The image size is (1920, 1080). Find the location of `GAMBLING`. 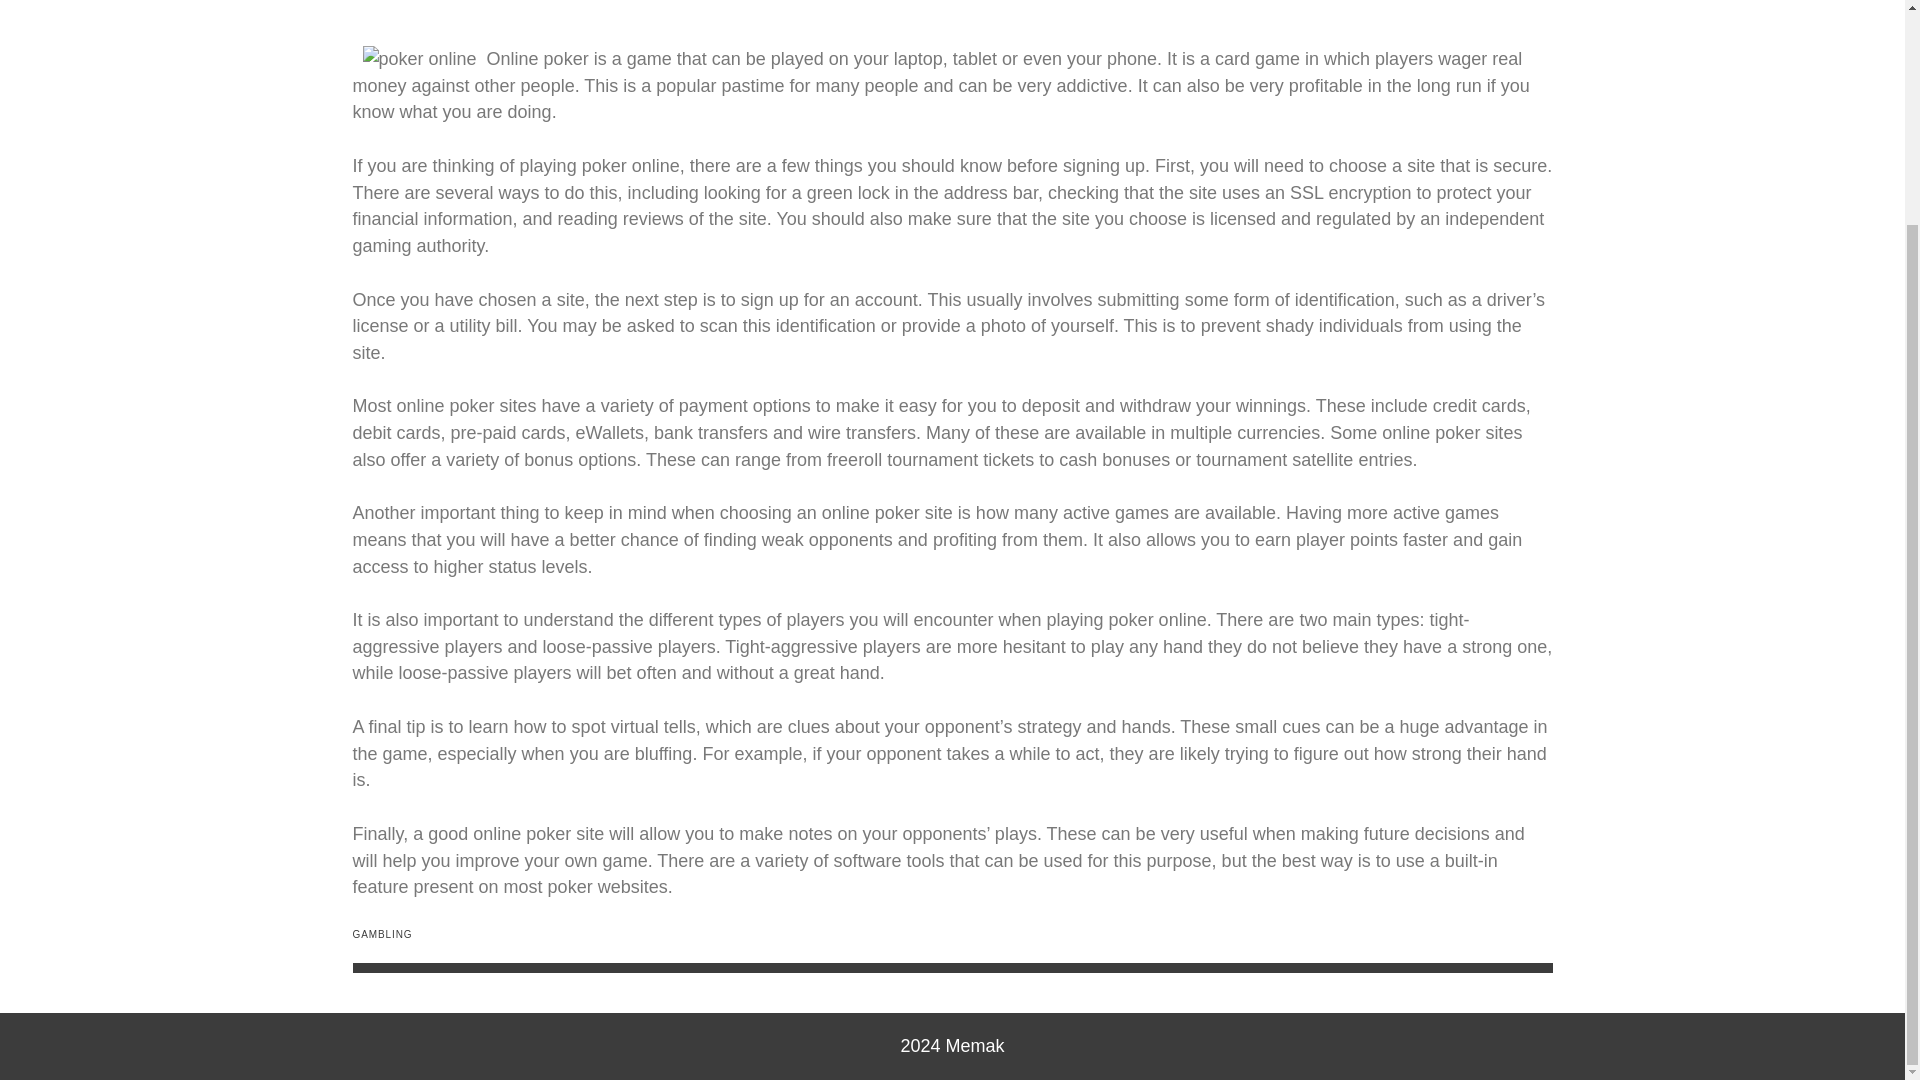

GAMBLING is located at coordinates (382, 934).